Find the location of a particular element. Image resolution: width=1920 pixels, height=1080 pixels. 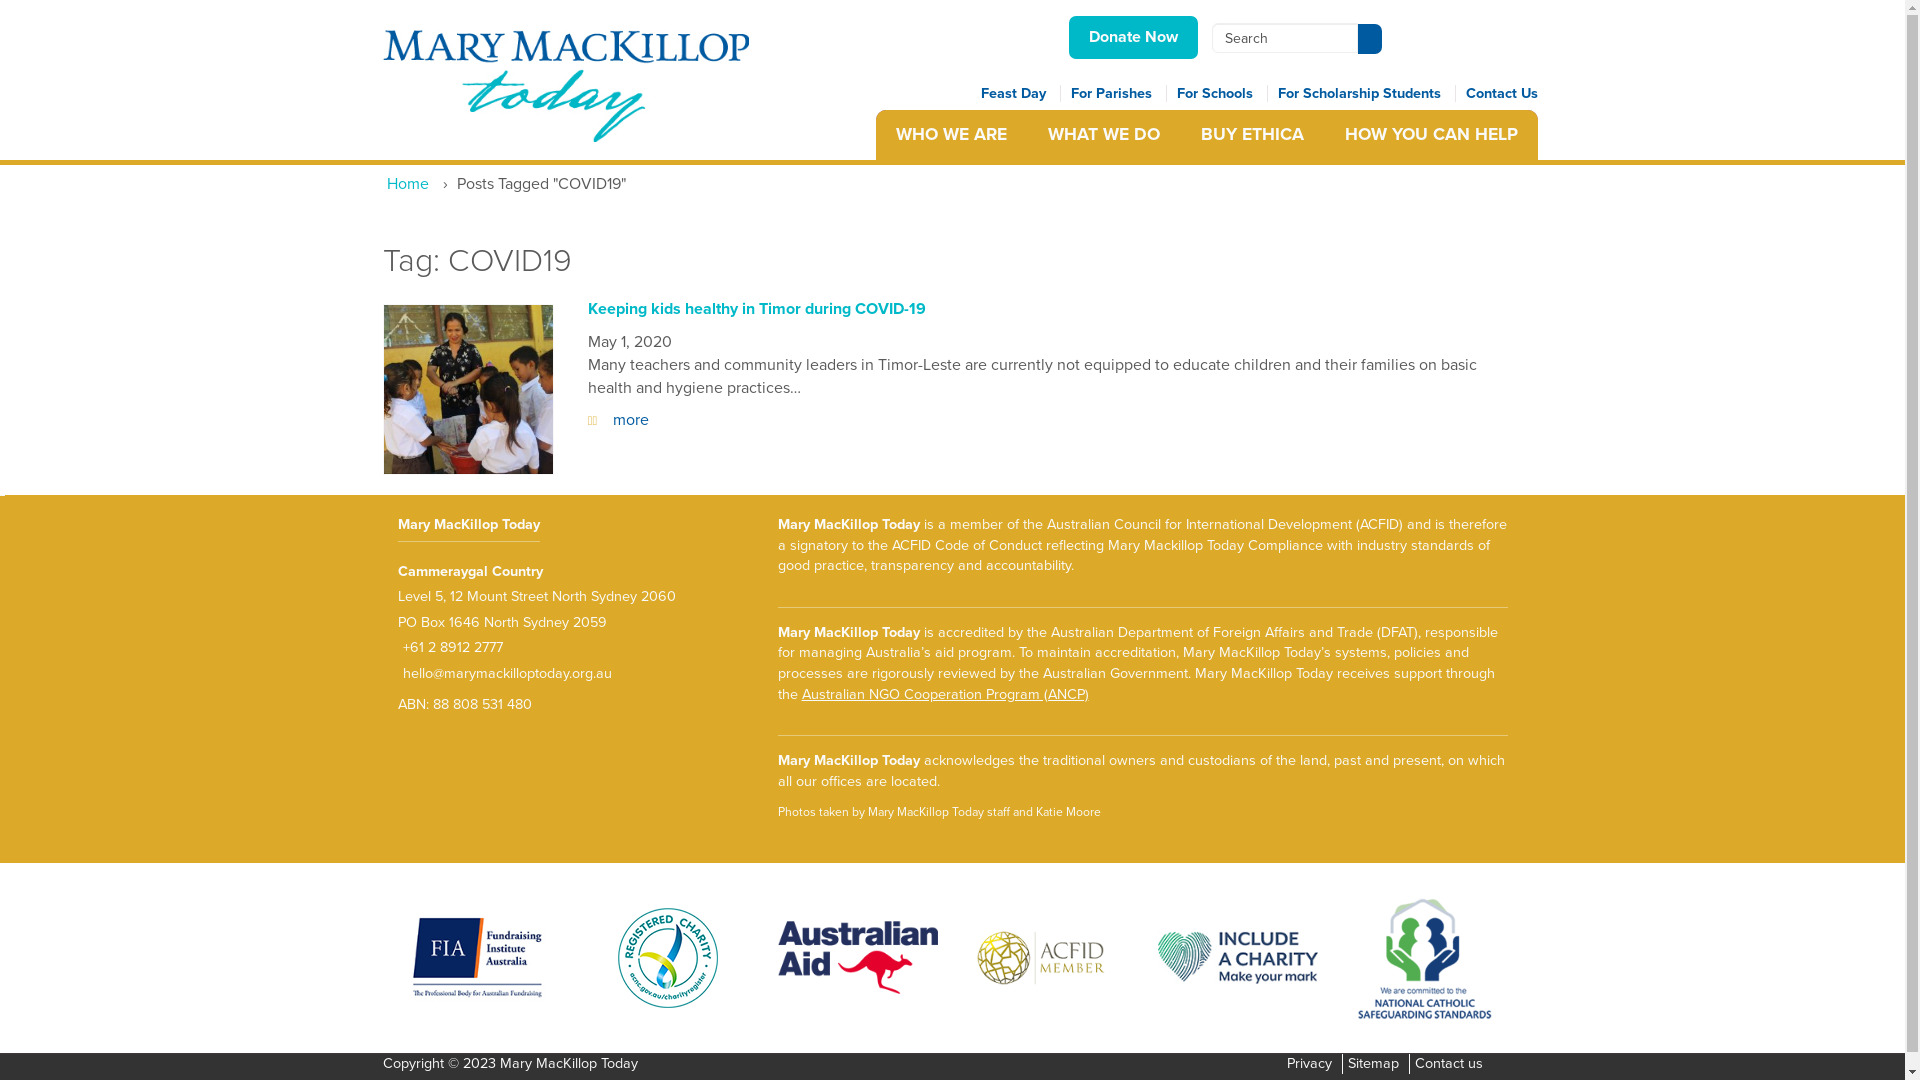

Home is located at coordinates (410, 184).